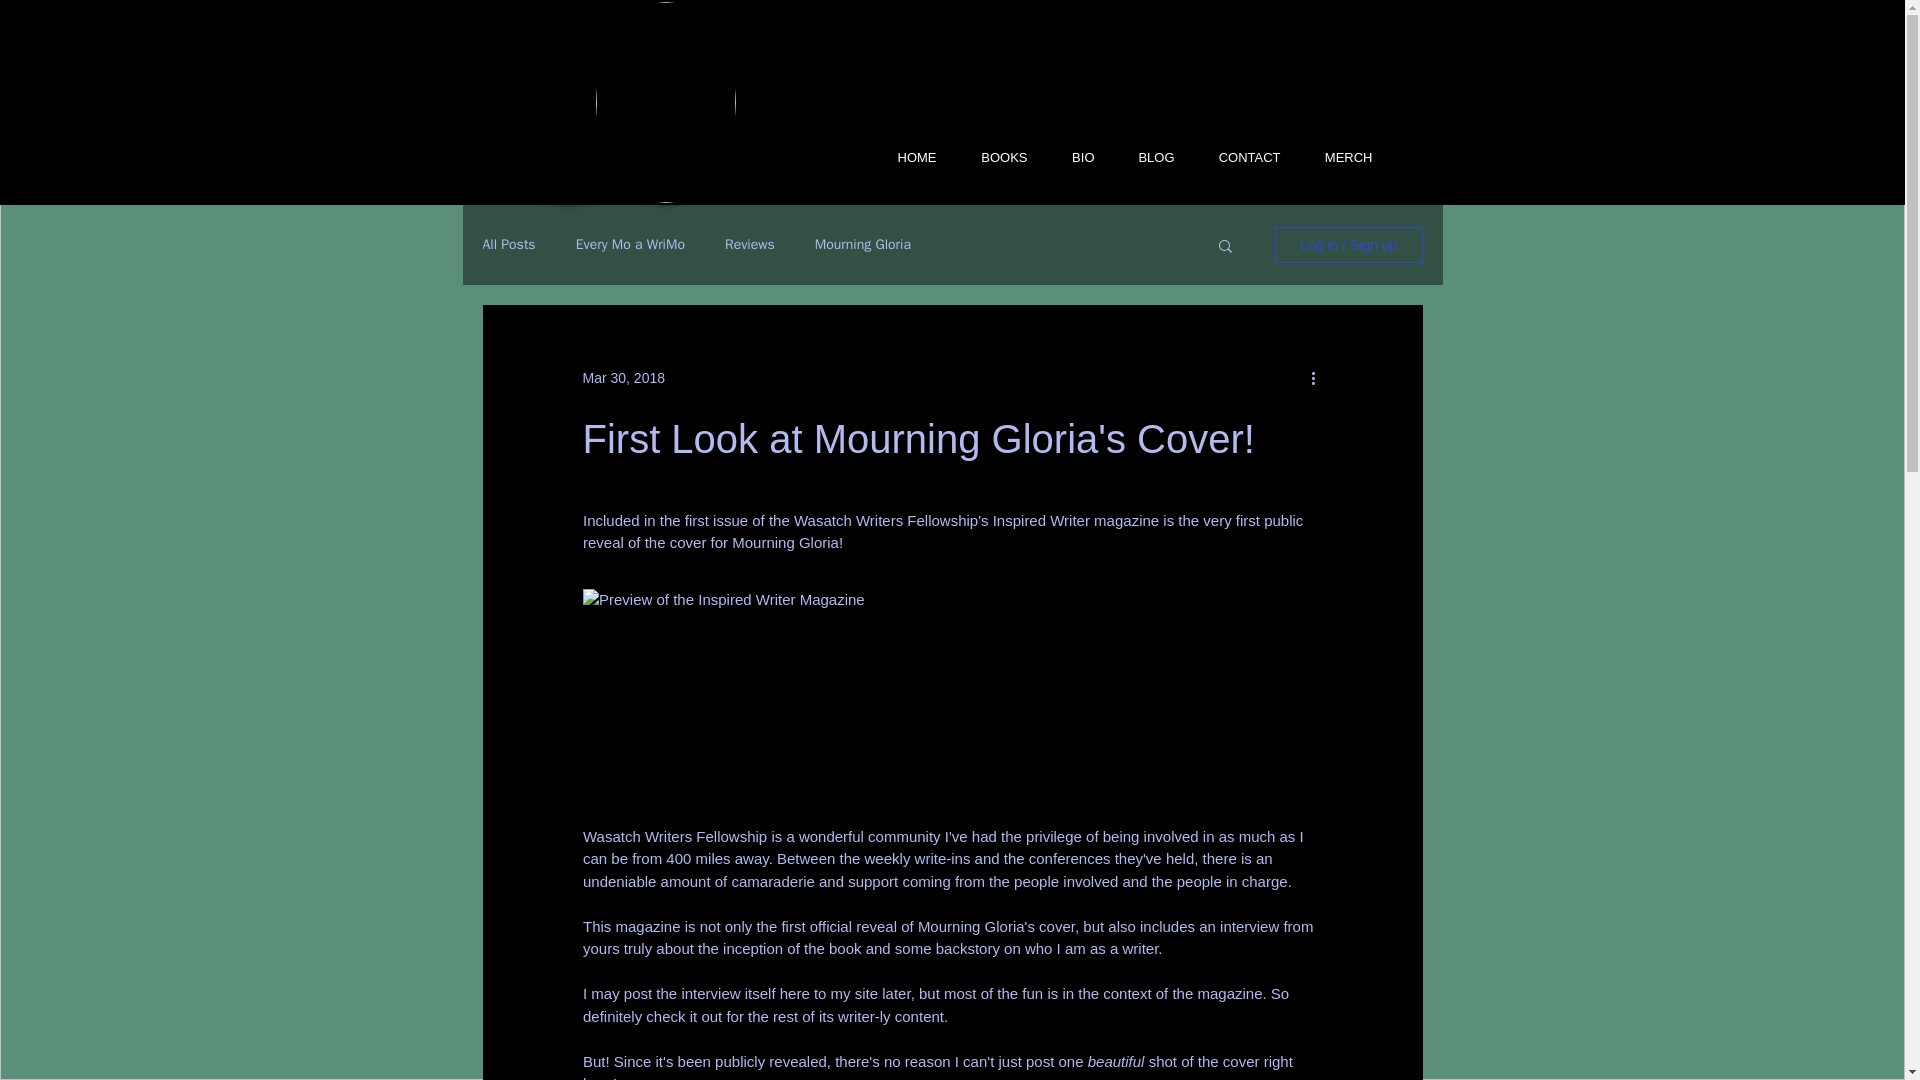 The width and height of the screenshot is (1920, 1080). Describe the element at coordinates (1239, 156) in the screenshot. I see `CONTACT` at that location.